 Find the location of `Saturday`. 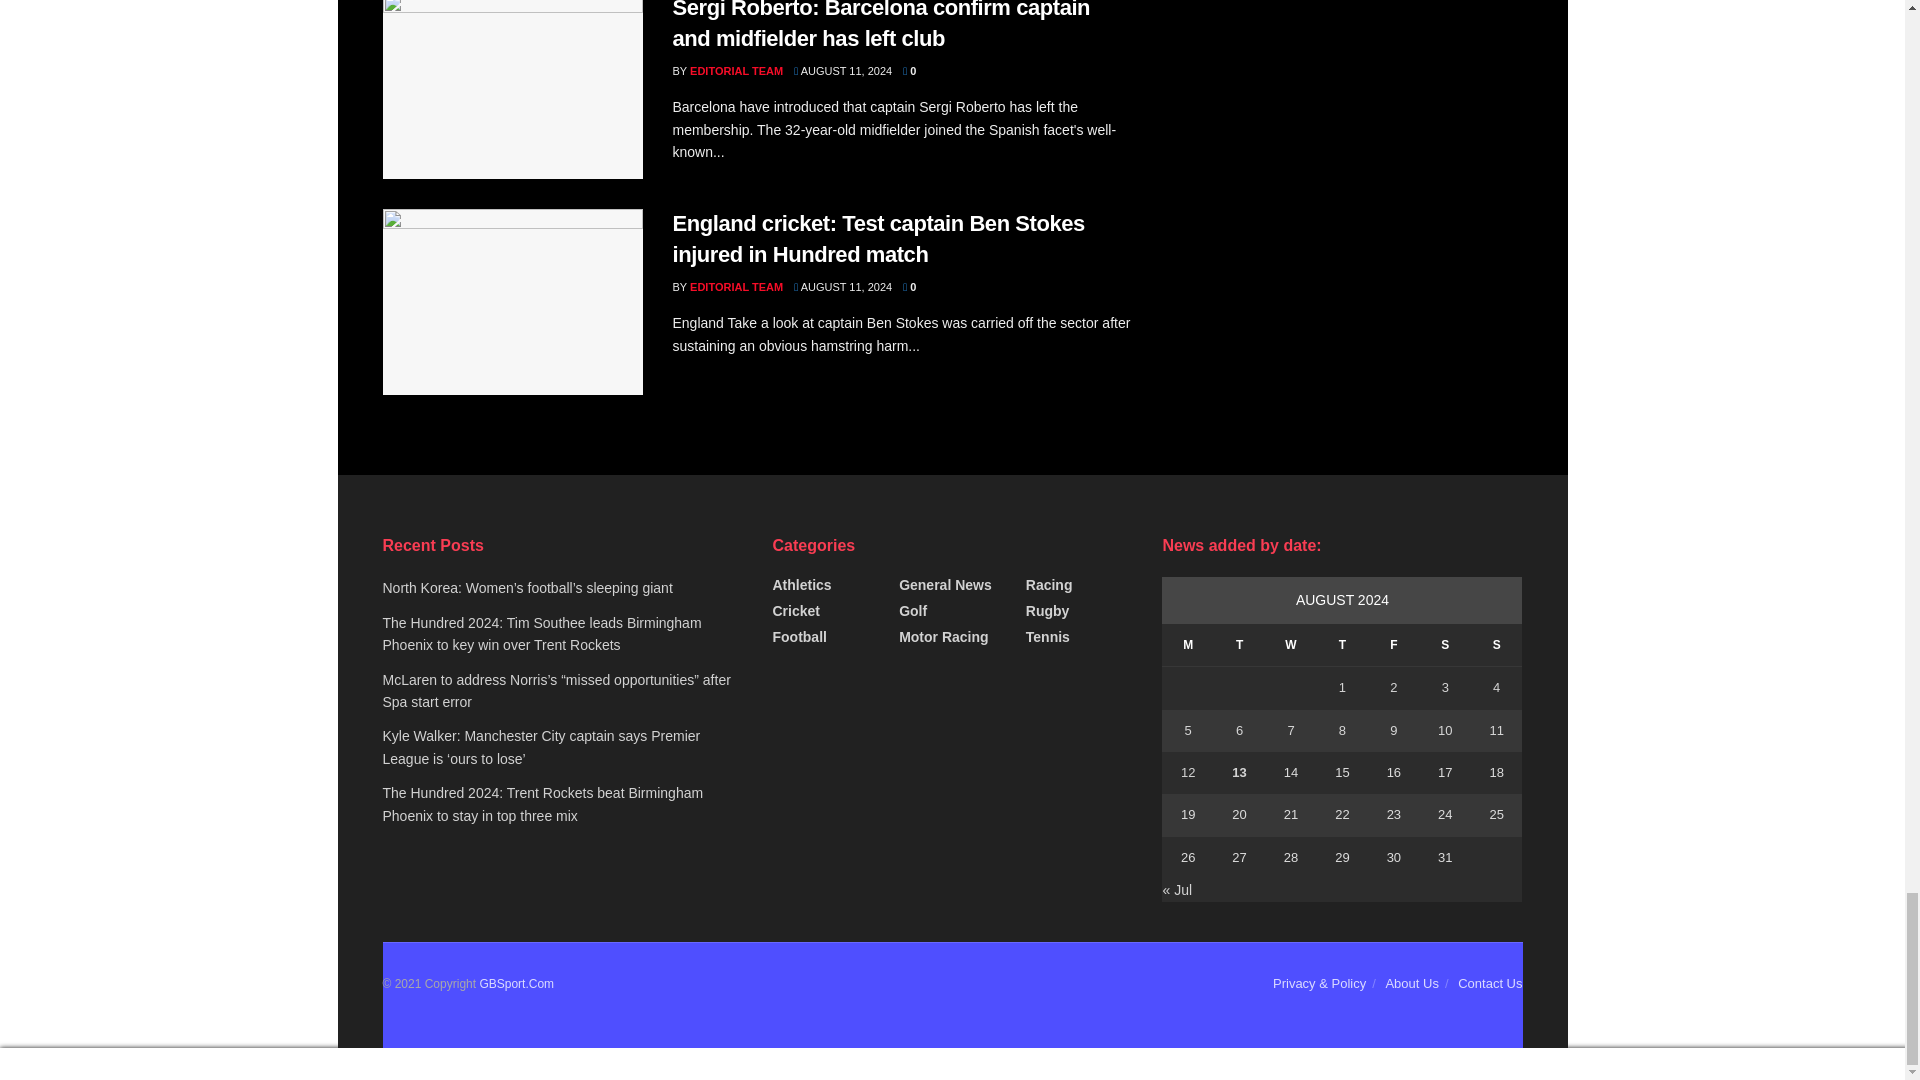

Saturday is located at coordinates (1445, 646).